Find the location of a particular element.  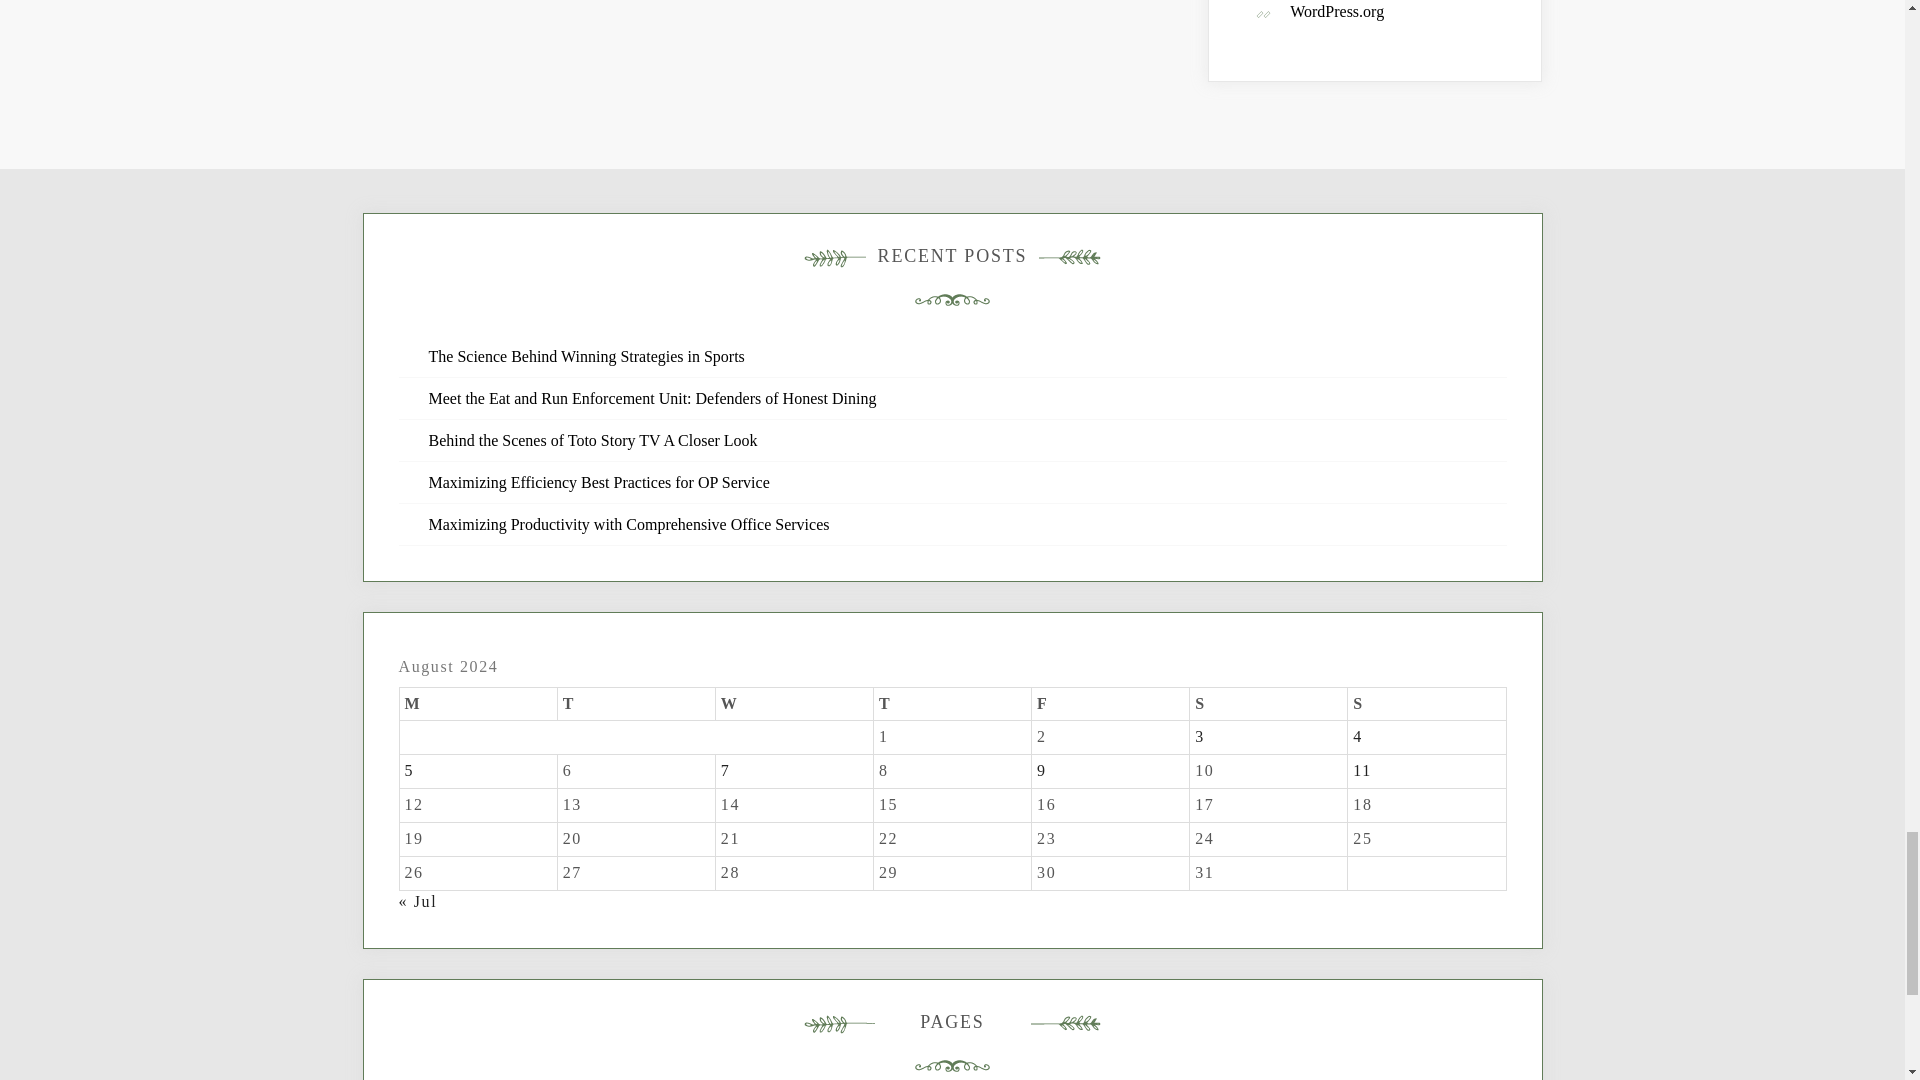

Saturday is located at coordinates (1268, 704).